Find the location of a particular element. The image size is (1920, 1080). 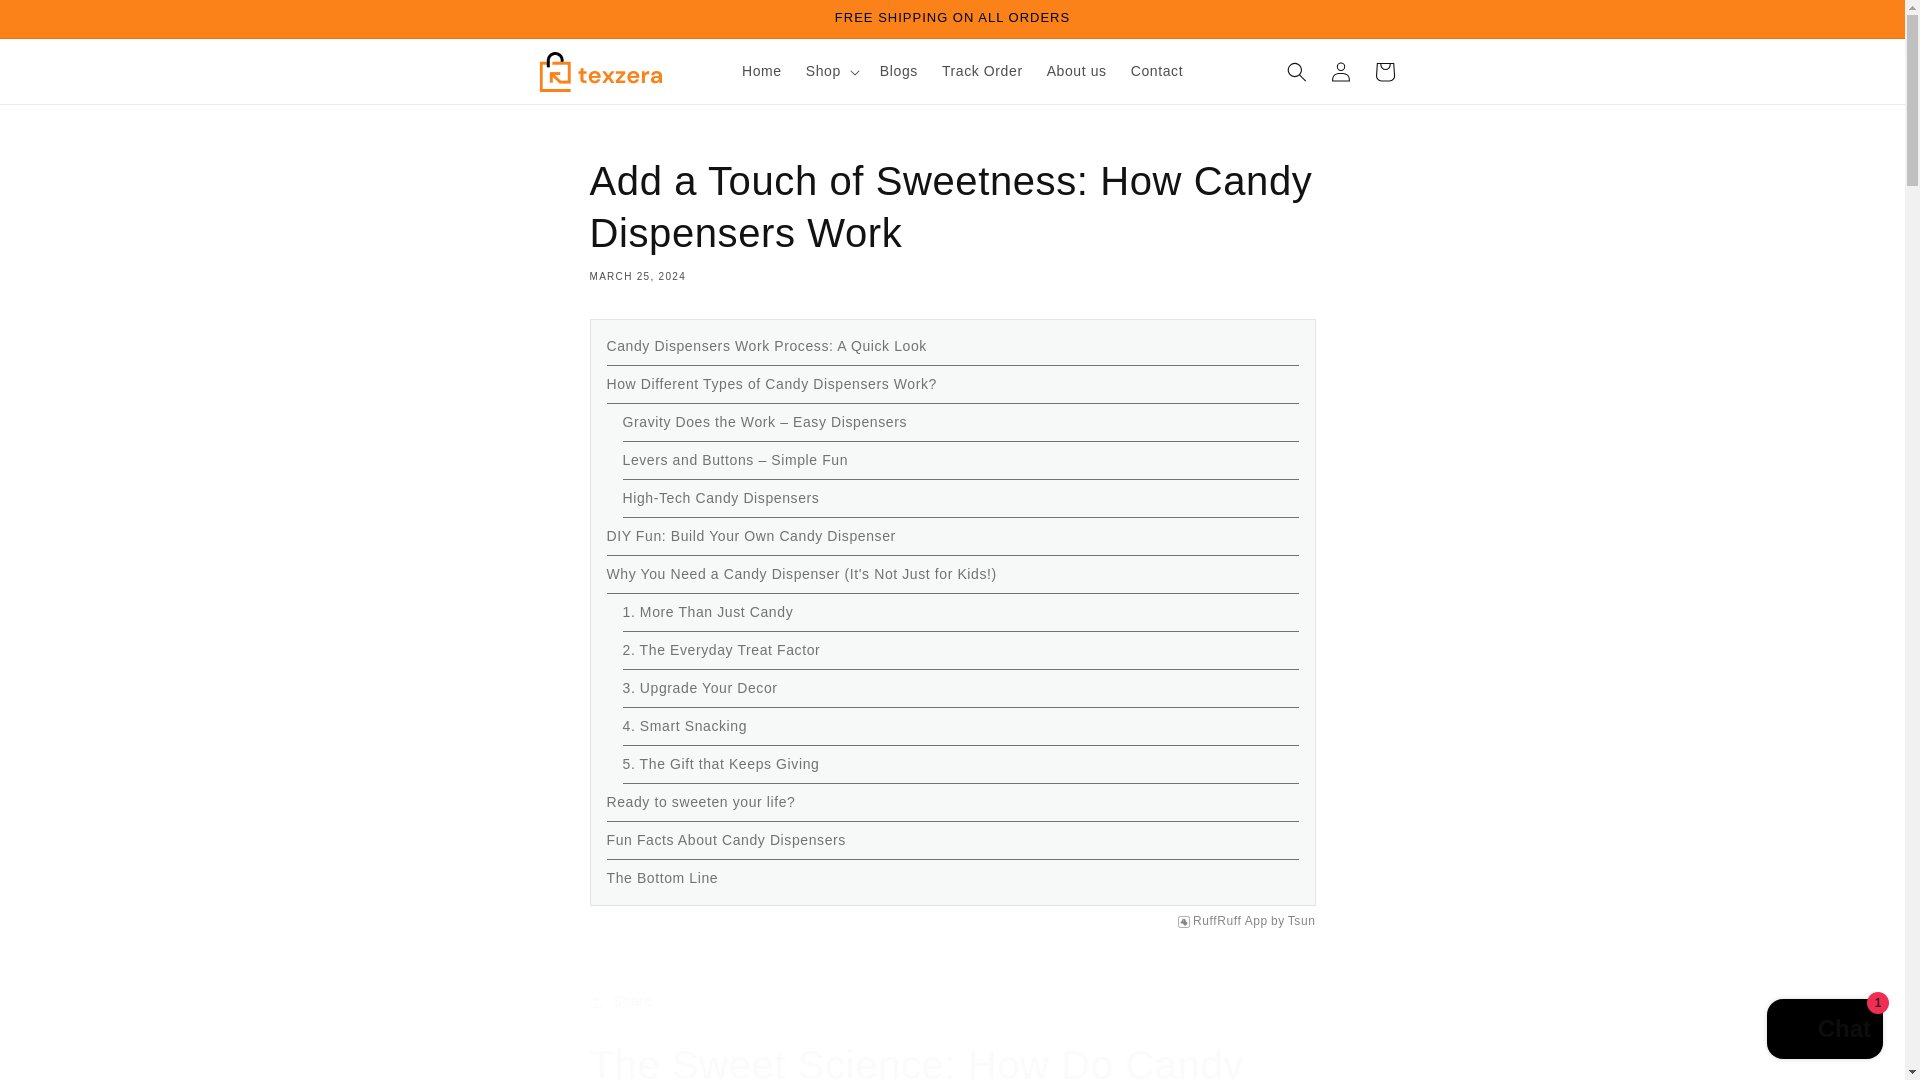

Skip to content is located at coordinates (60, 23).